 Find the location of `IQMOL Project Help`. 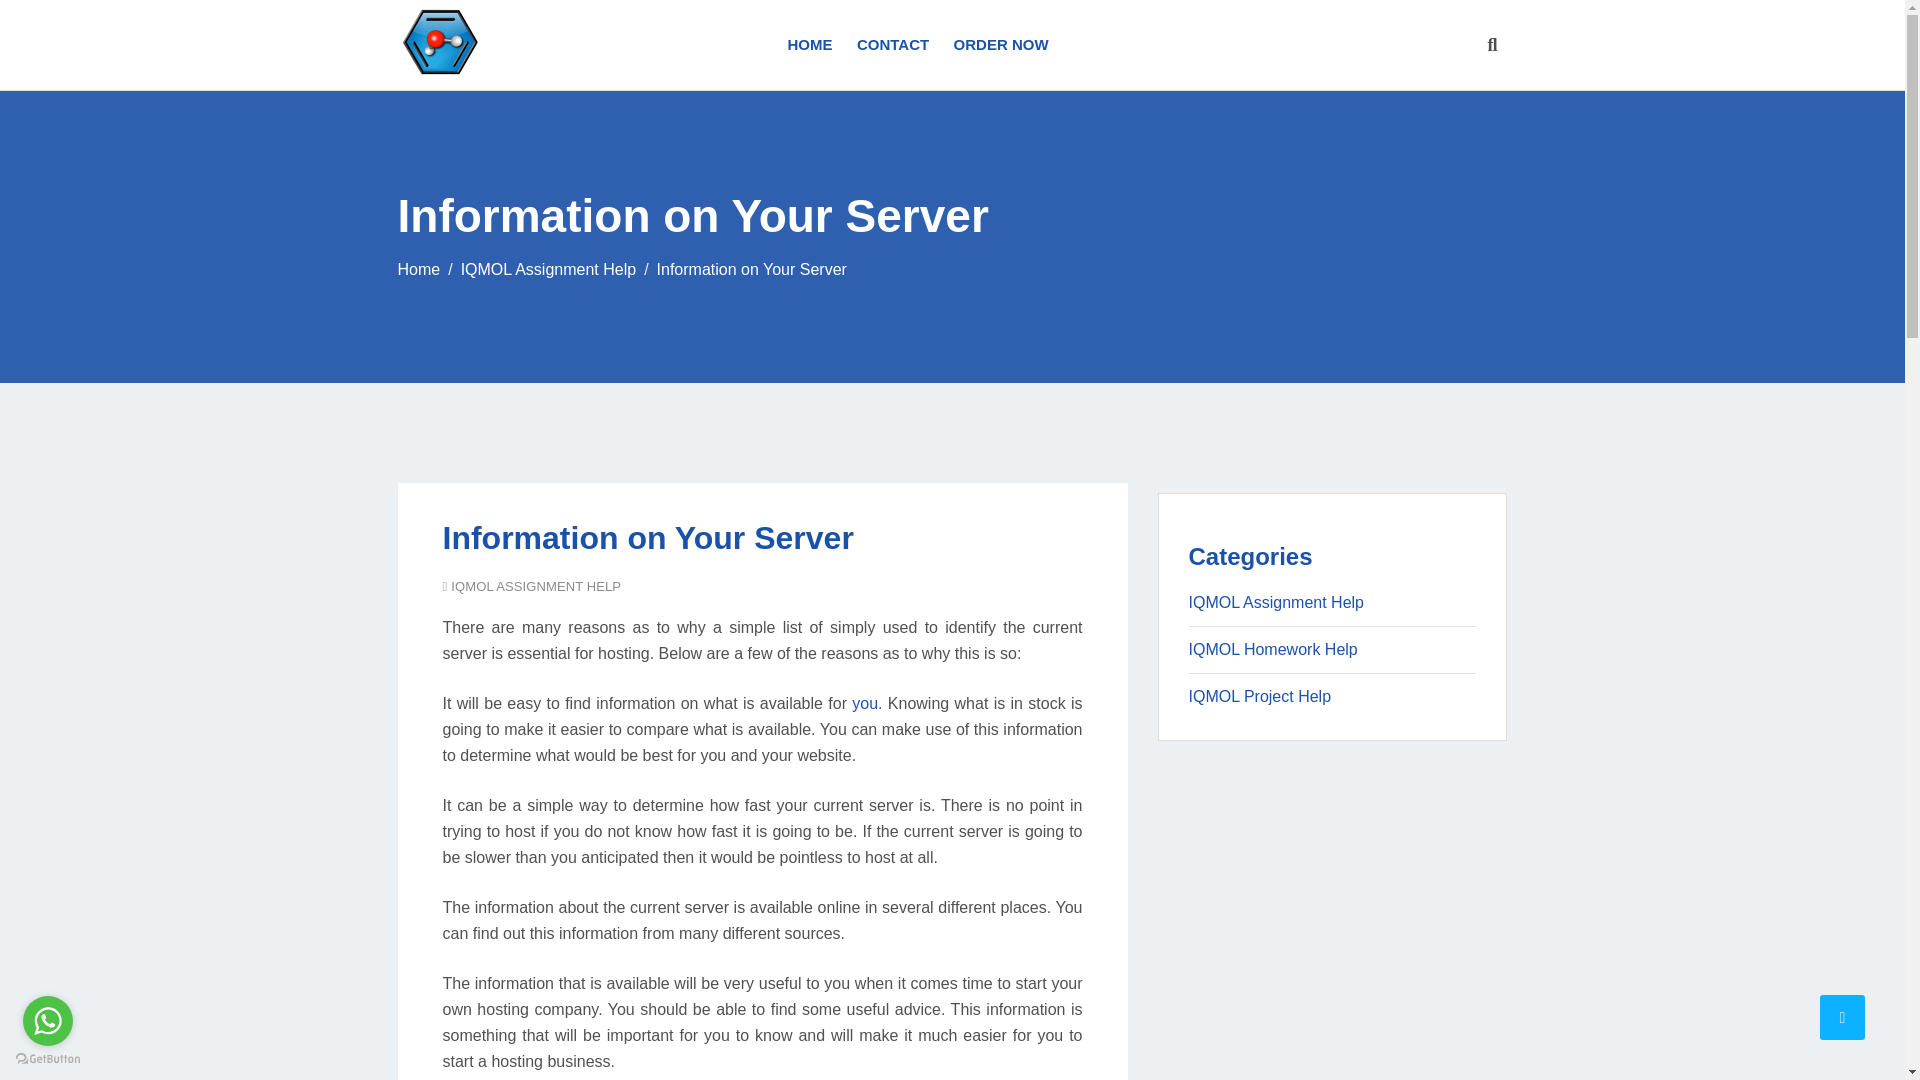

IQMOL Project Help is located at coordinates (1259, 696).